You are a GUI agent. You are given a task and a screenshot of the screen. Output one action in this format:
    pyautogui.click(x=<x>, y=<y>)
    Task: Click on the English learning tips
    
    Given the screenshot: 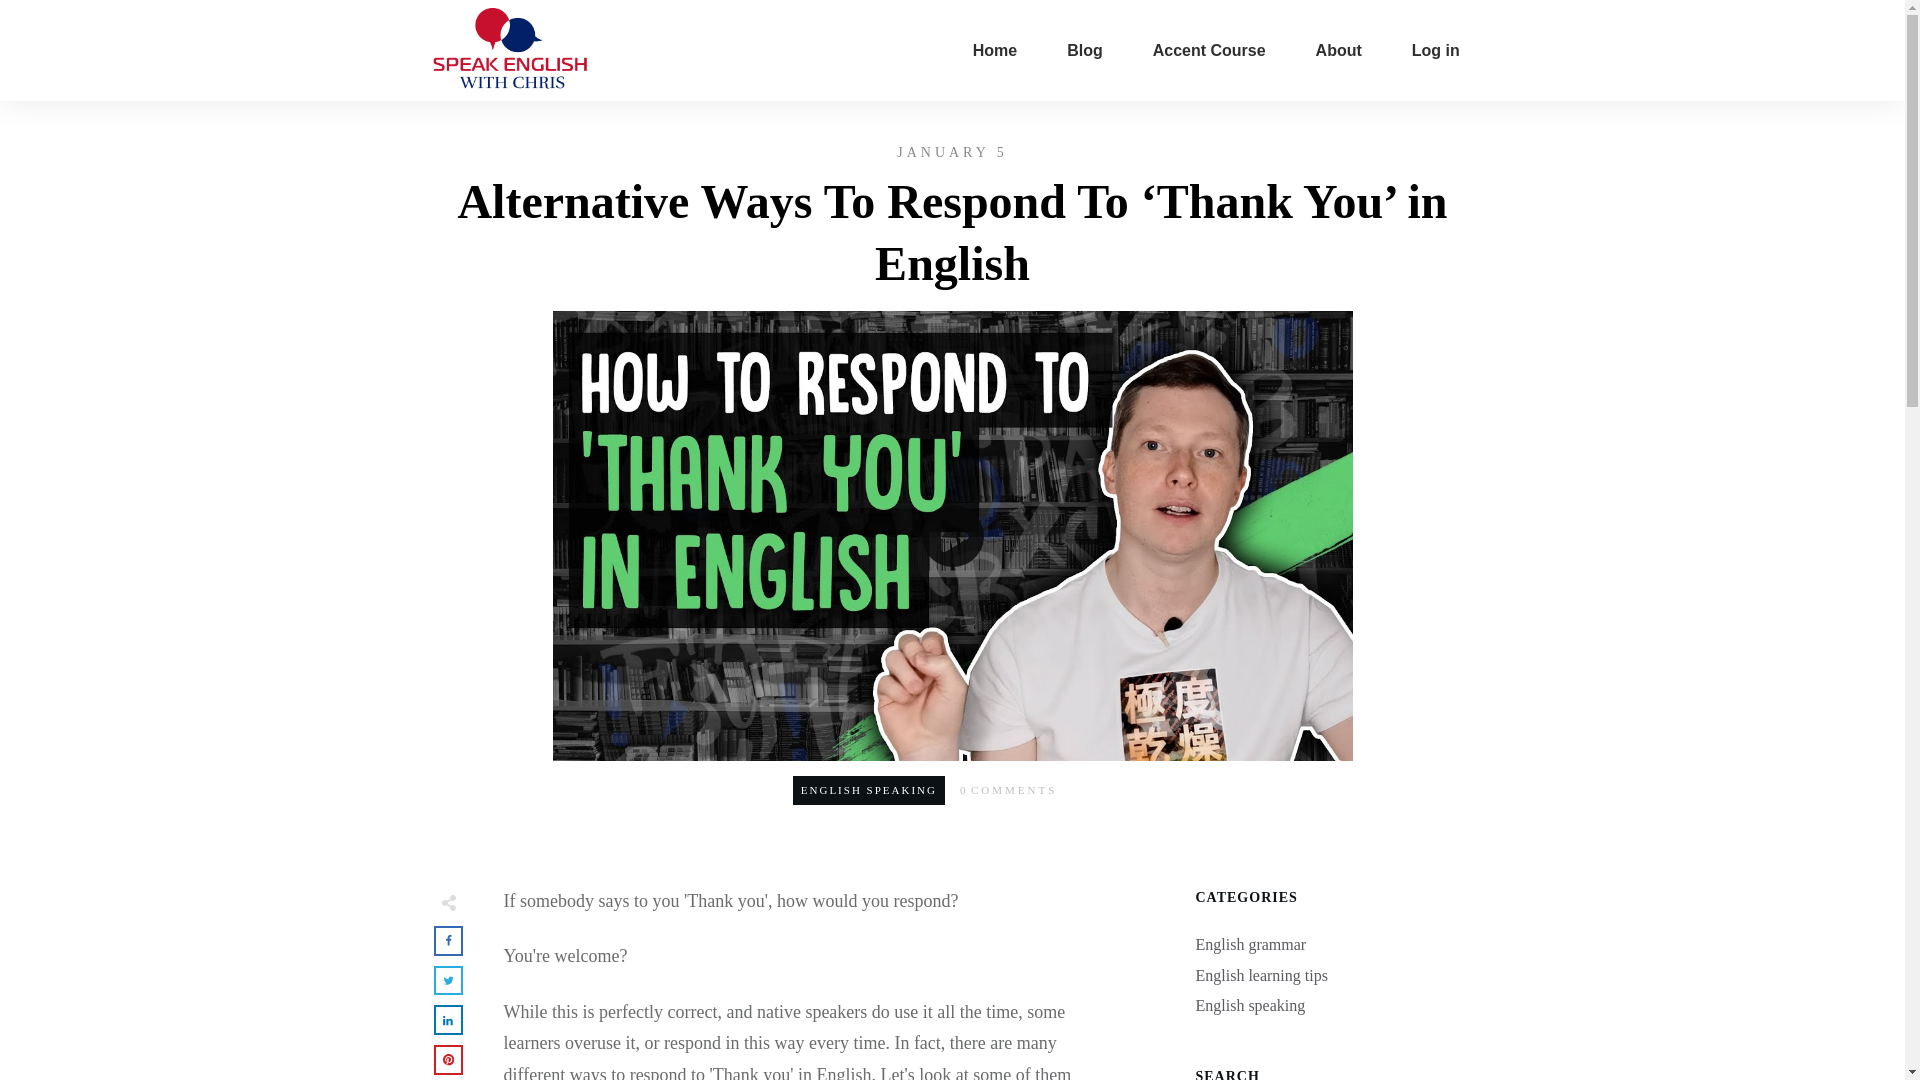 What is the action you would take?
    pyautogui.click(x=1262, y=976)
    